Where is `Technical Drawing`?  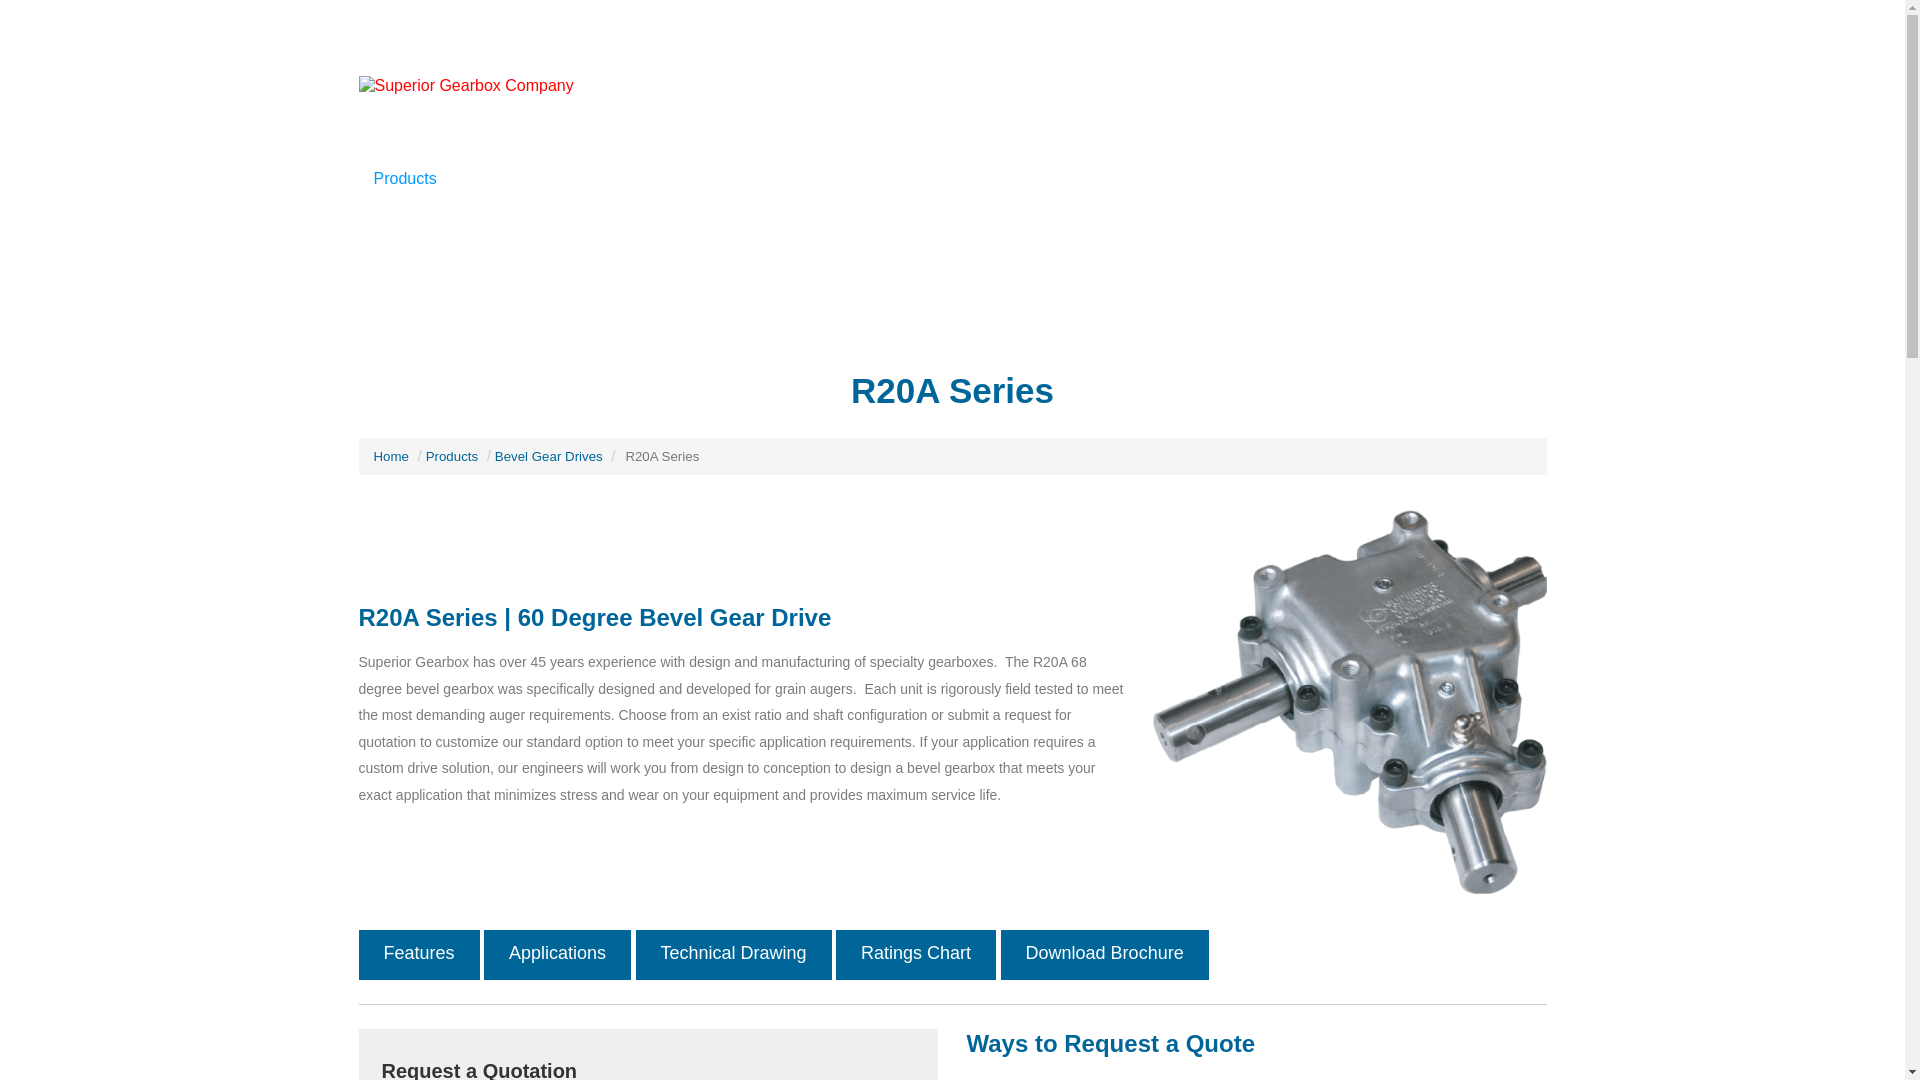
Technical Drawing is located at coordinates (733, 954).